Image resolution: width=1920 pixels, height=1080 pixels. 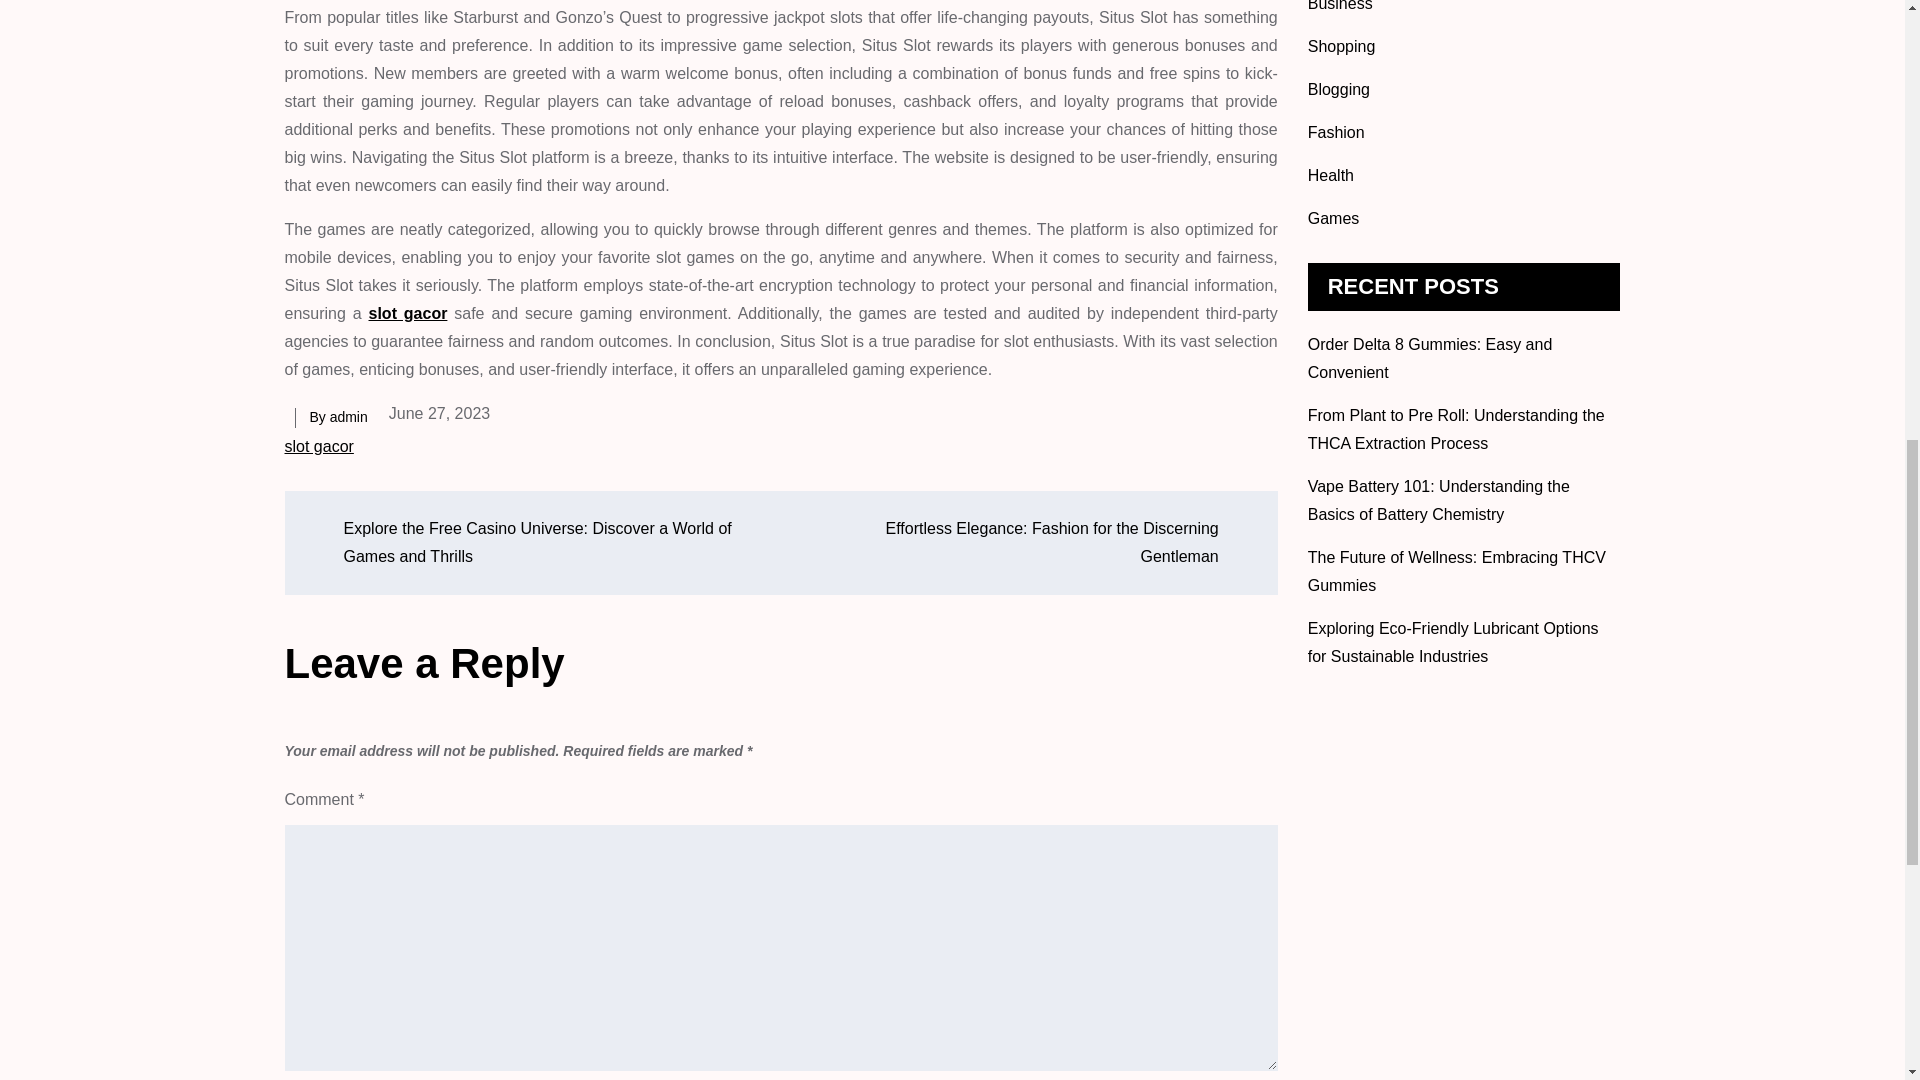 I want to click on Order Delta 8 Gummies: Easy and Convenient, so click(x=1430, y=358).